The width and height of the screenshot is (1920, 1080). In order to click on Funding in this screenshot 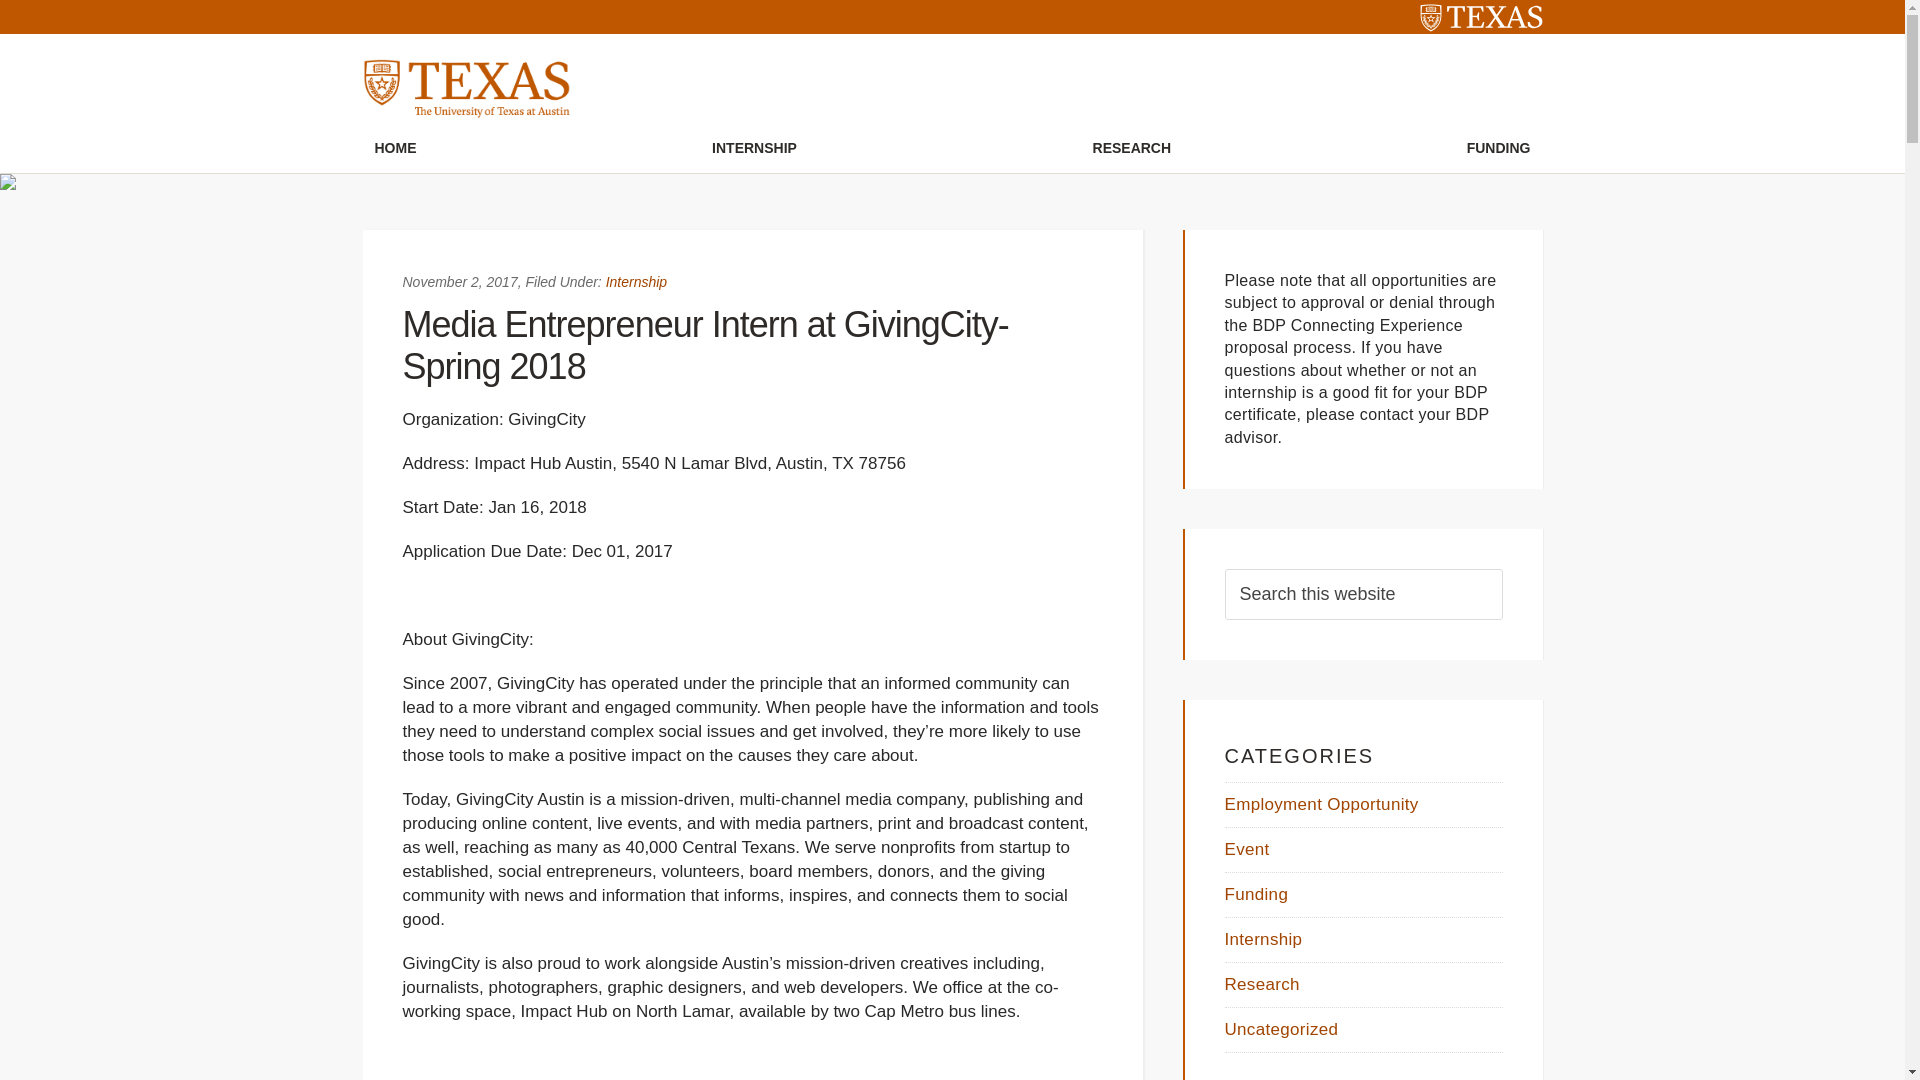, I will do `click(1256, 894)`.